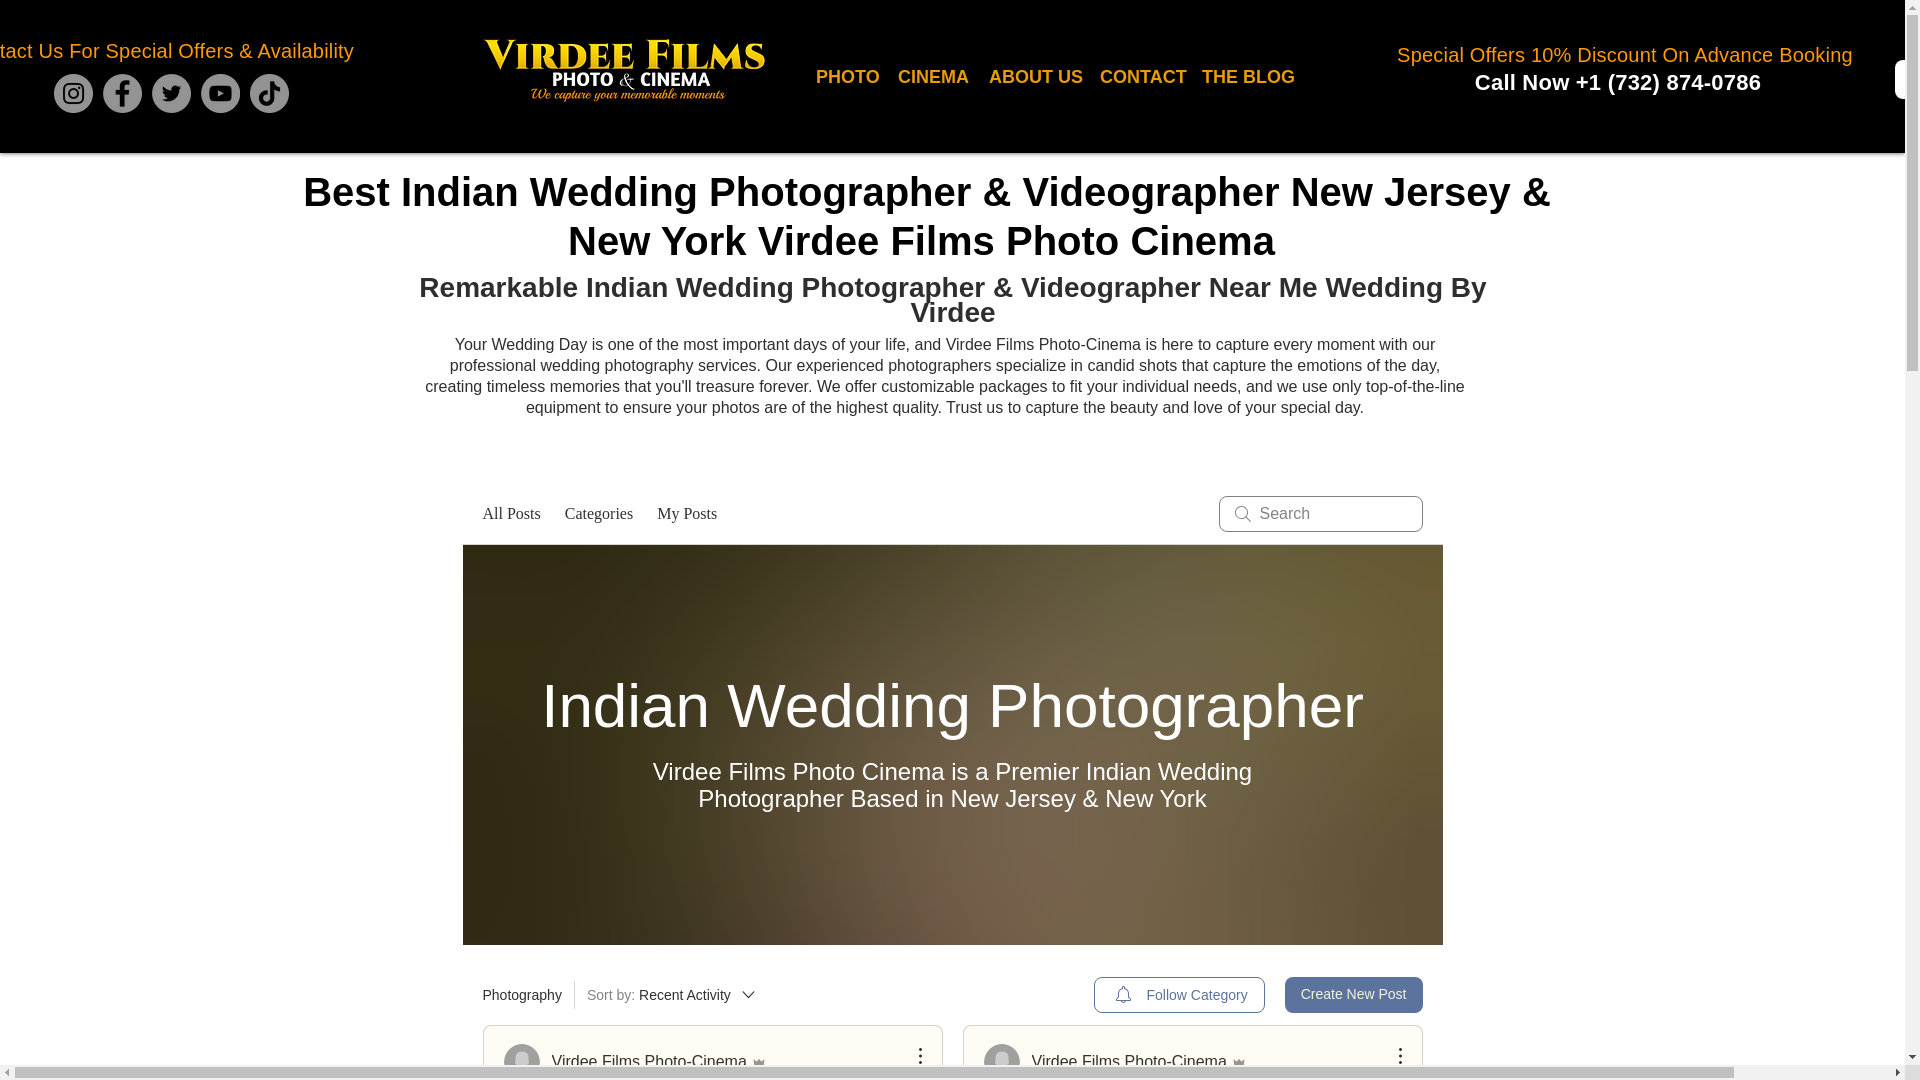  Describe the element at coordinates (933, 77) in the screenshot. I see `All Posts` at that location.